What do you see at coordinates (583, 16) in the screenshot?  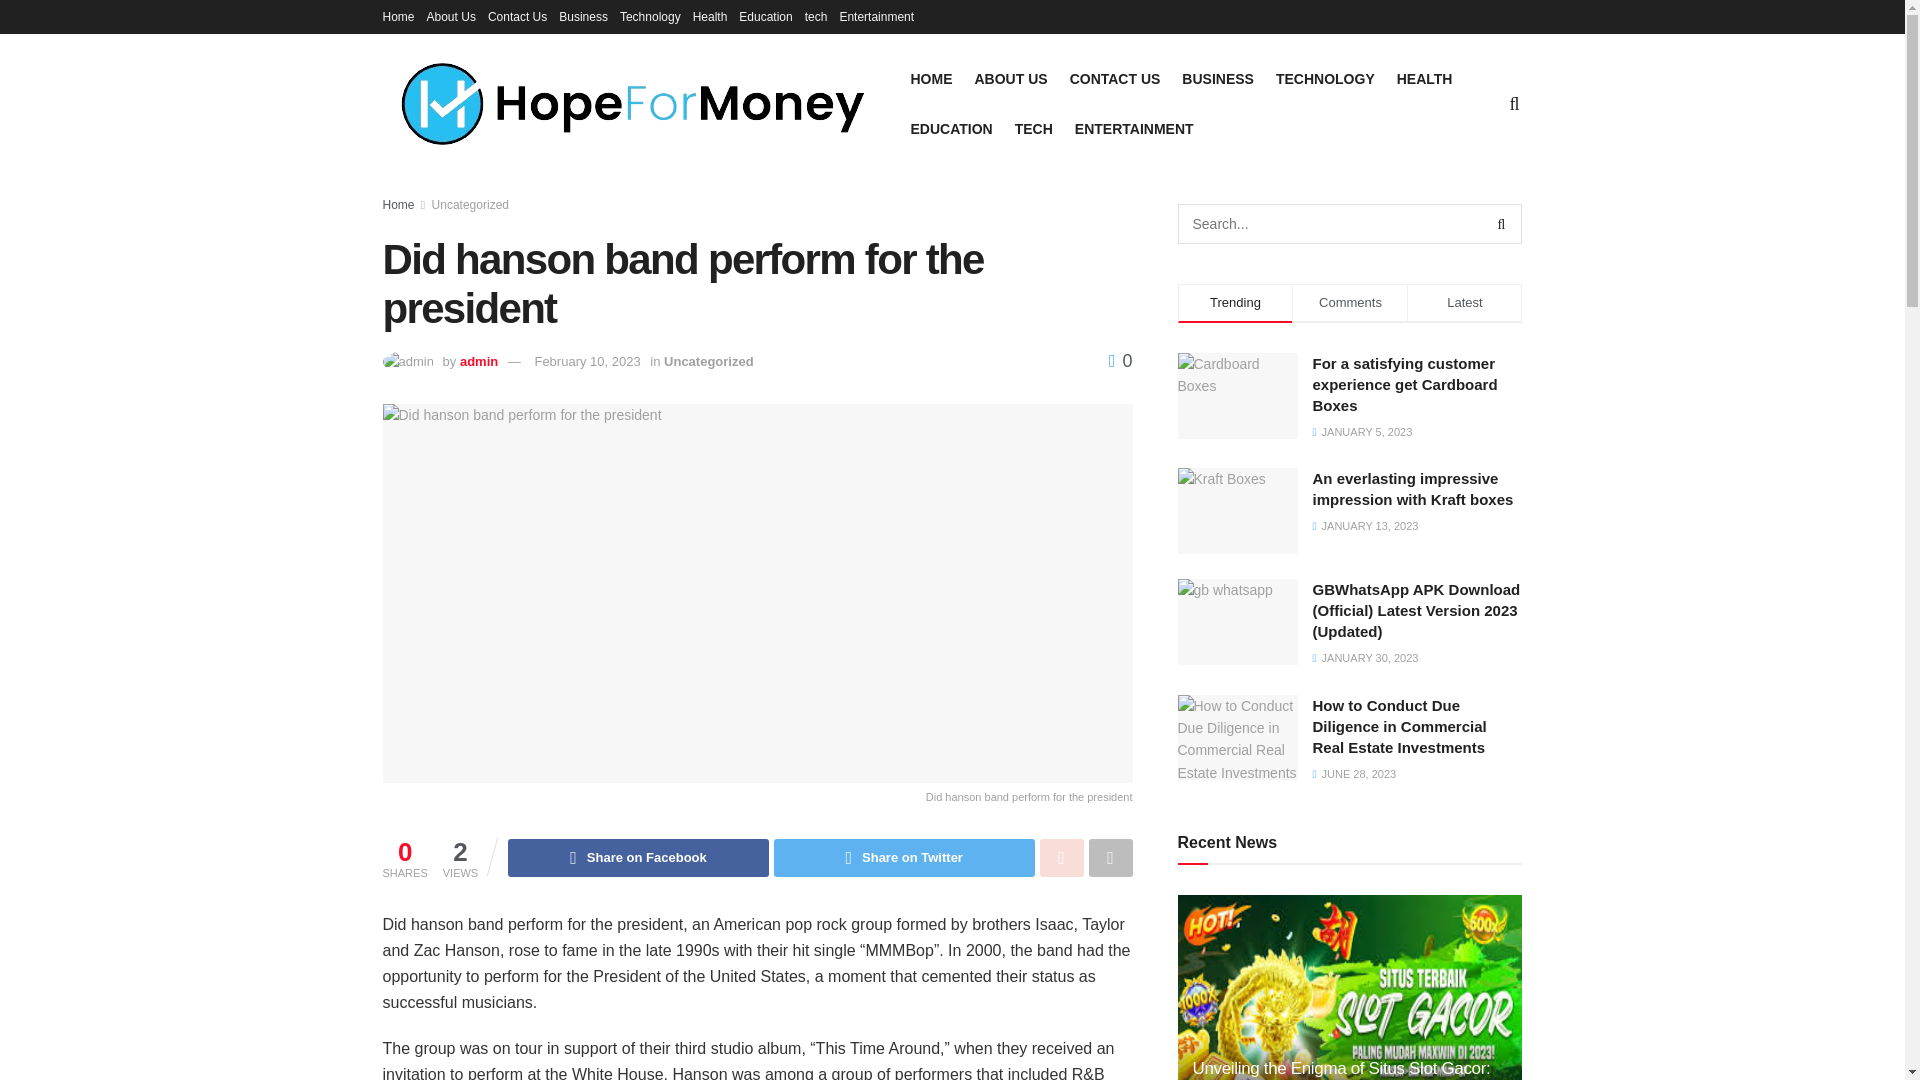 I see `Business` at bounding box center [583, 16].